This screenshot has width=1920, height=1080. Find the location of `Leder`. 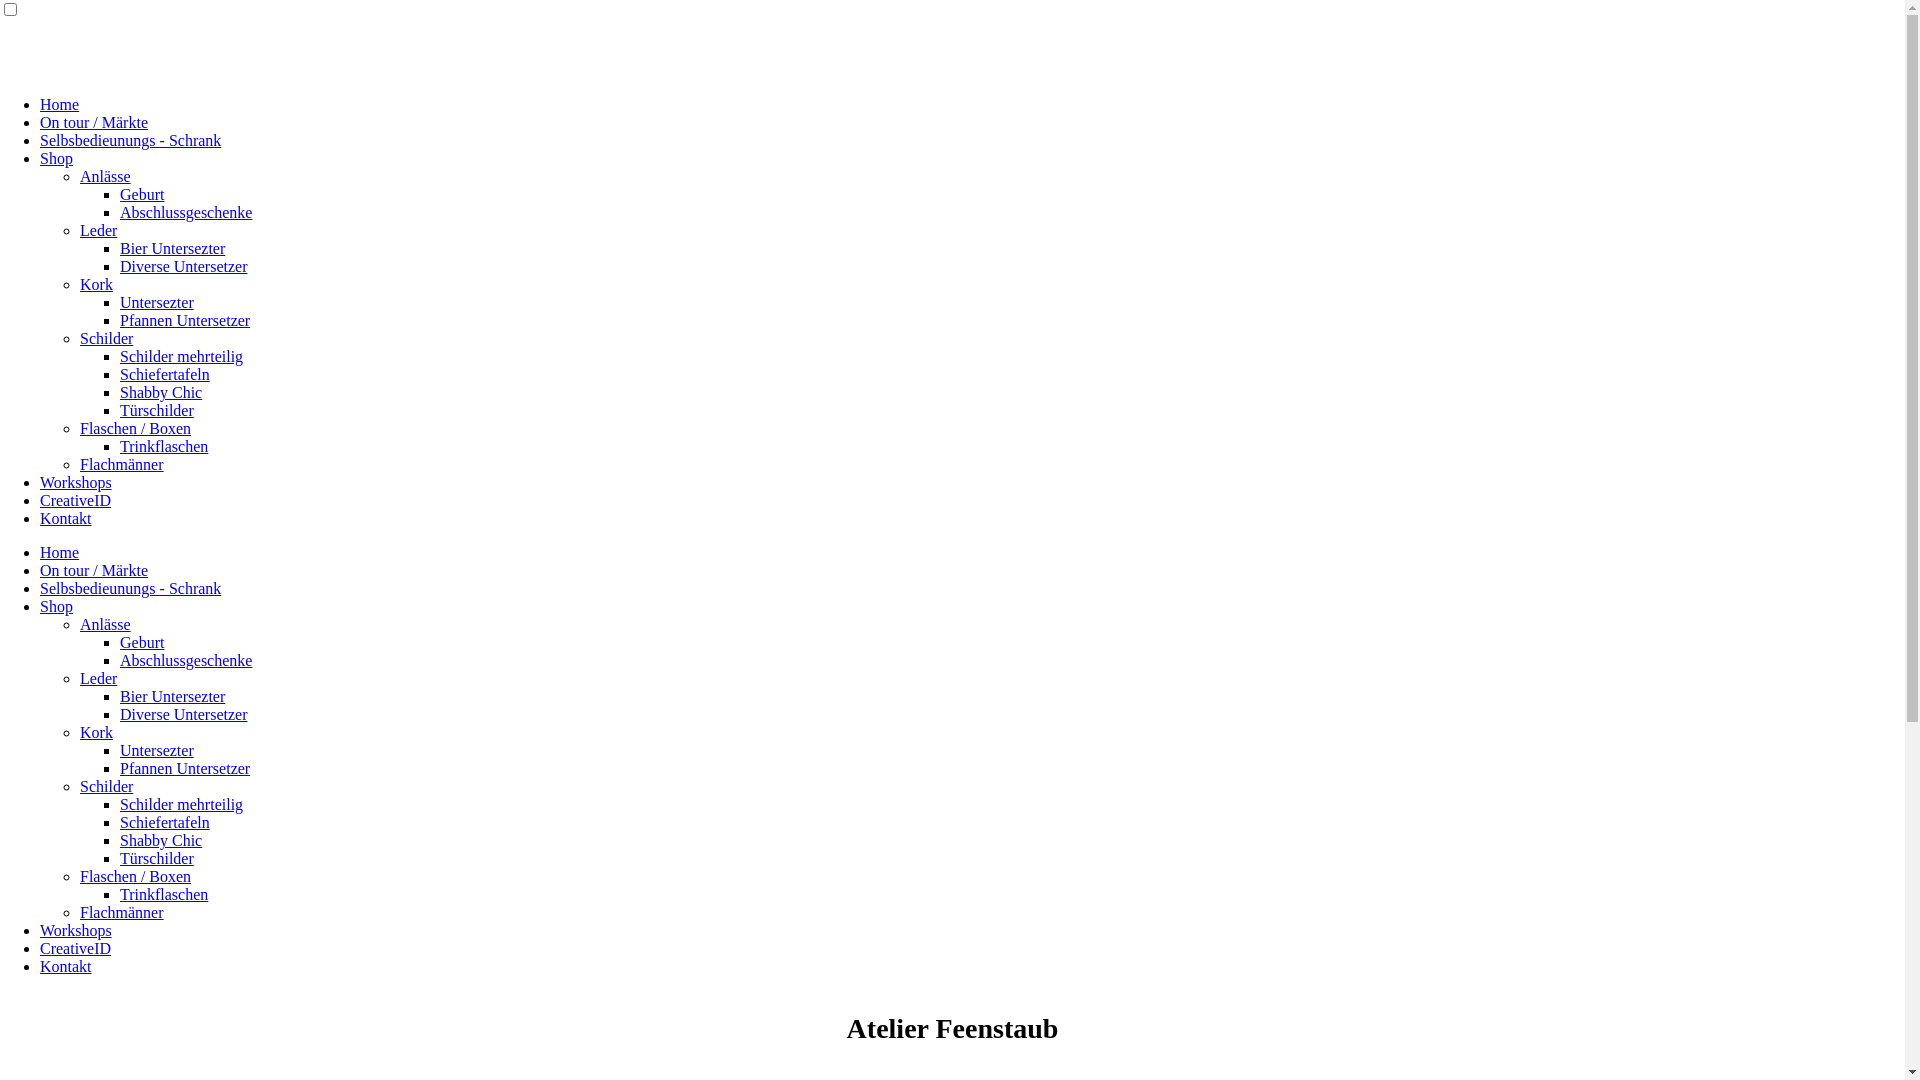

Leder is located at coordinates (98, 678).